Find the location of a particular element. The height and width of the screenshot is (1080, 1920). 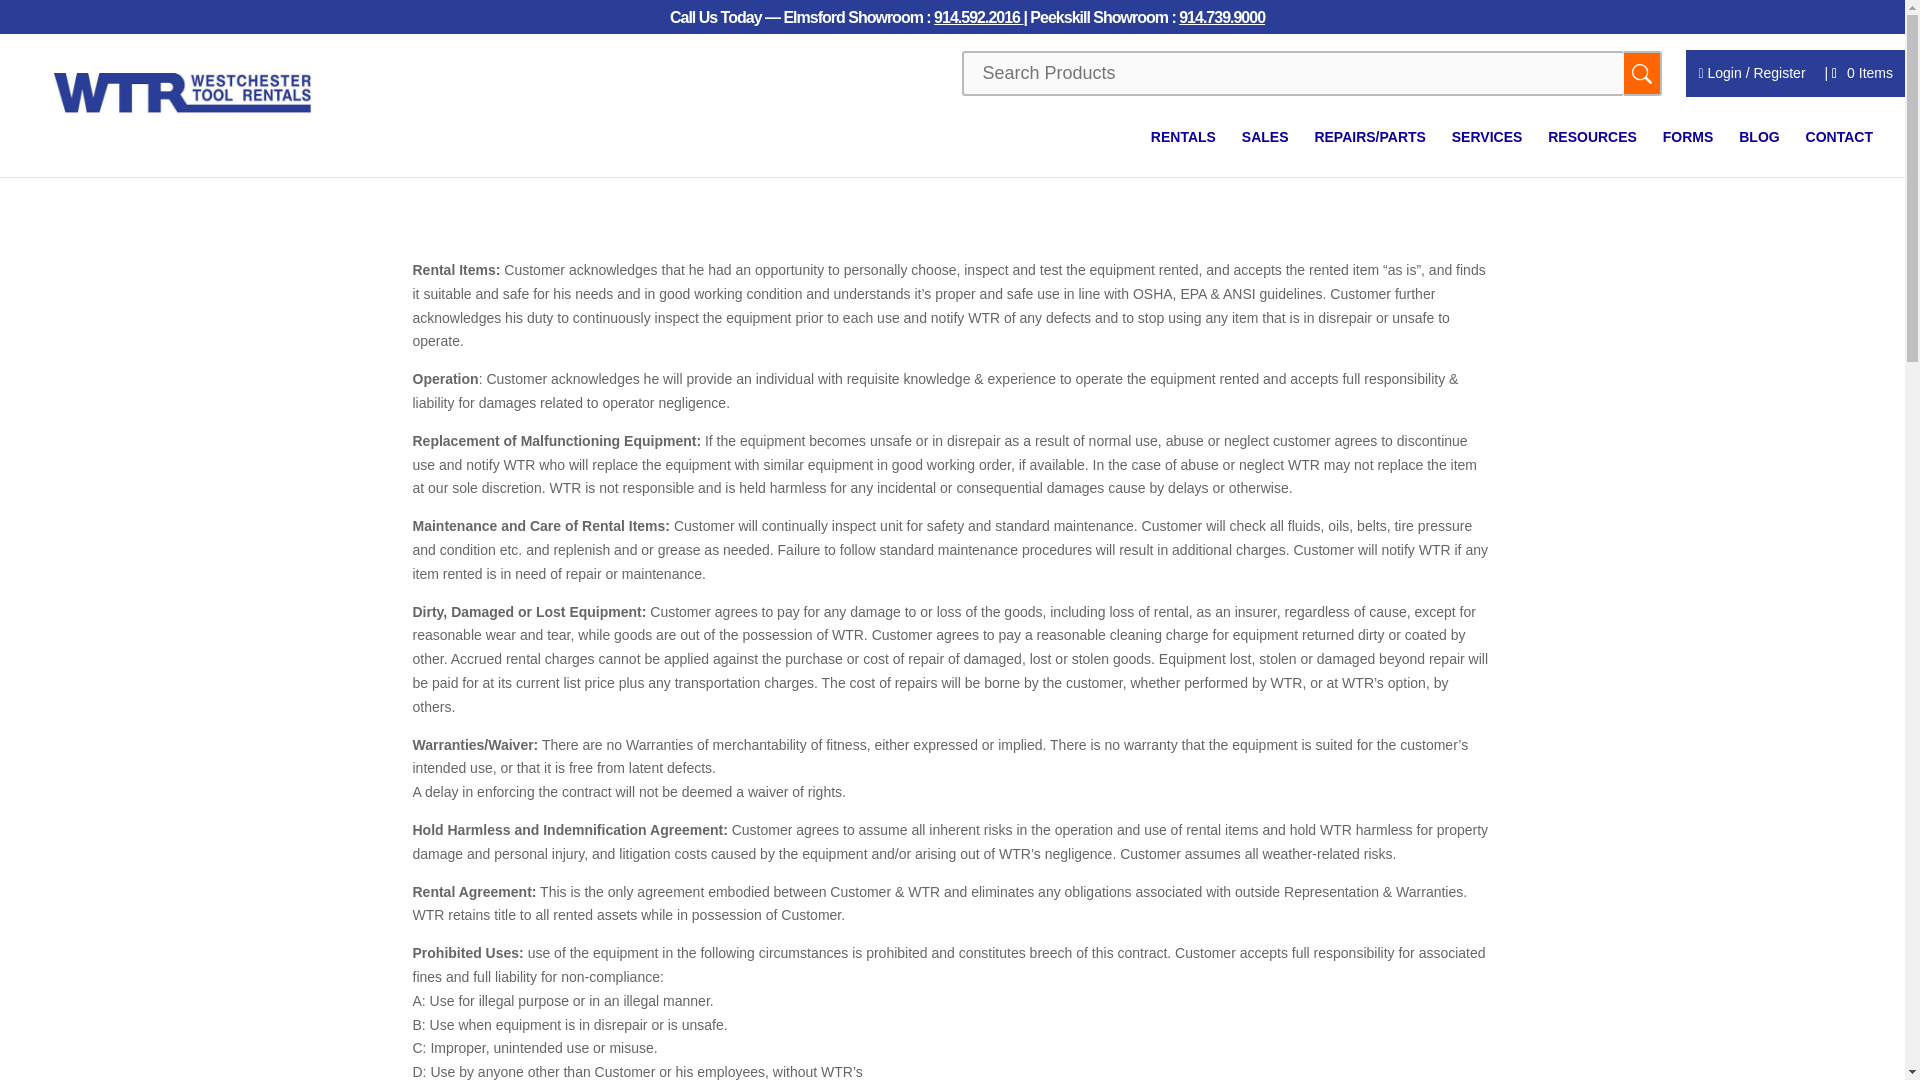

RESOURCES is located at coordinates (1592, 153).